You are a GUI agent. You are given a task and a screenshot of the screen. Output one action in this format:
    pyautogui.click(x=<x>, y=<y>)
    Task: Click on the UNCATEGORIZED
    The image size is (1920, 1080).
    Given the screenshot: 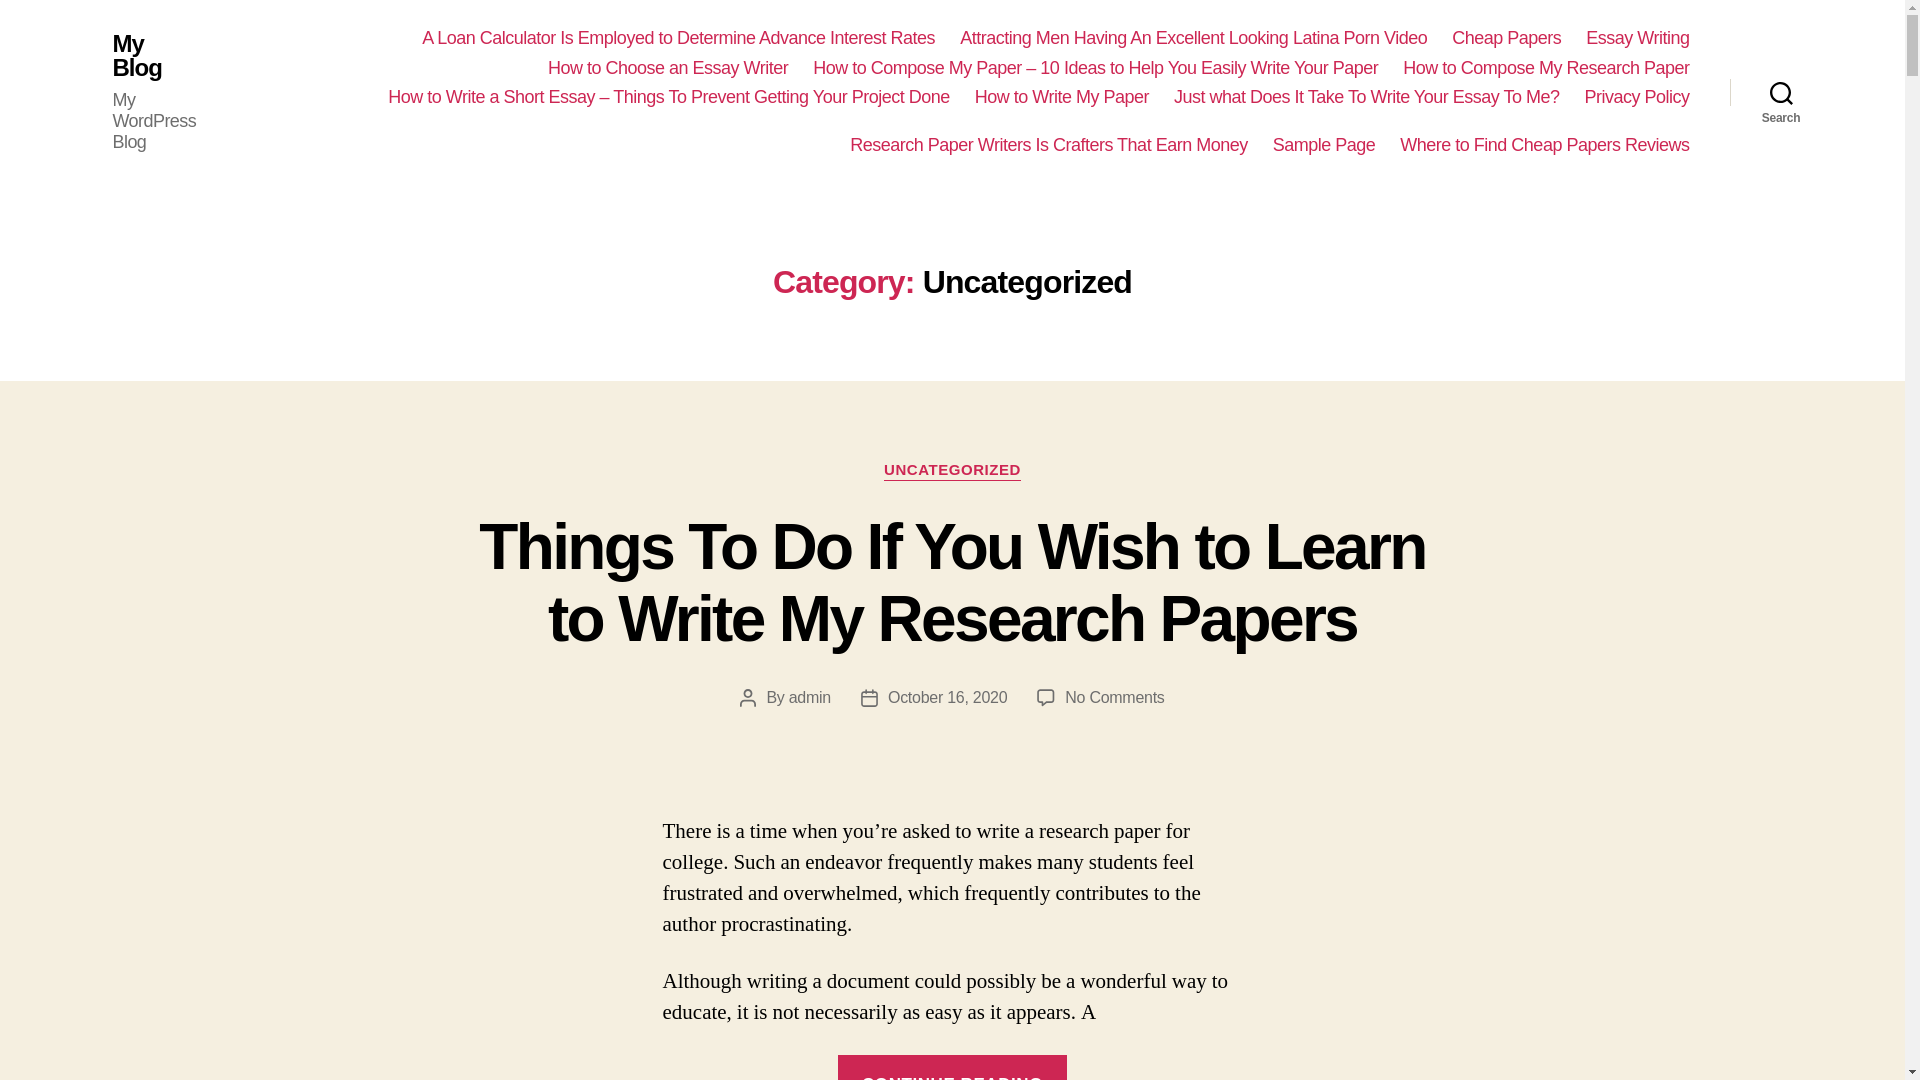 What is the action you would take?
    pyautogui.click(x=952, y=470)
    